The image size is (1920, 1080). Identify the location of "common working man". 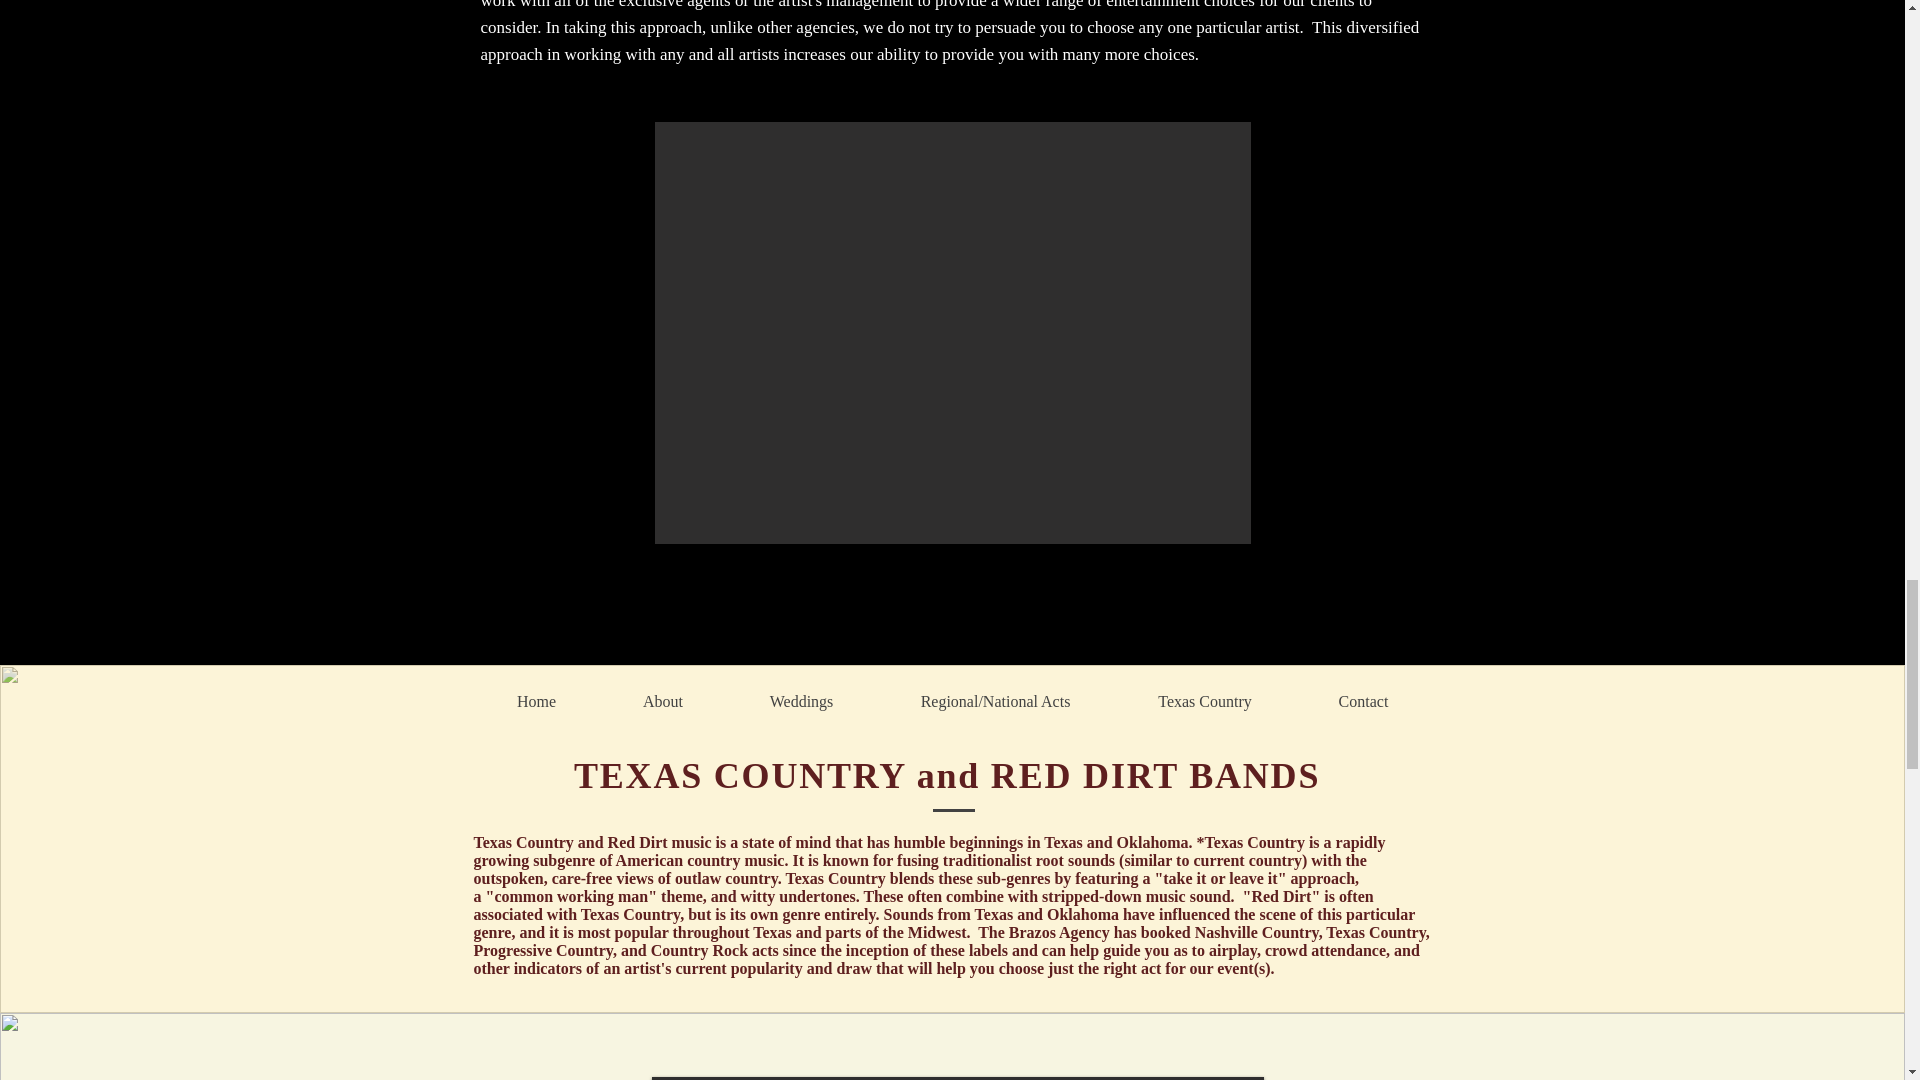
(572, 896).